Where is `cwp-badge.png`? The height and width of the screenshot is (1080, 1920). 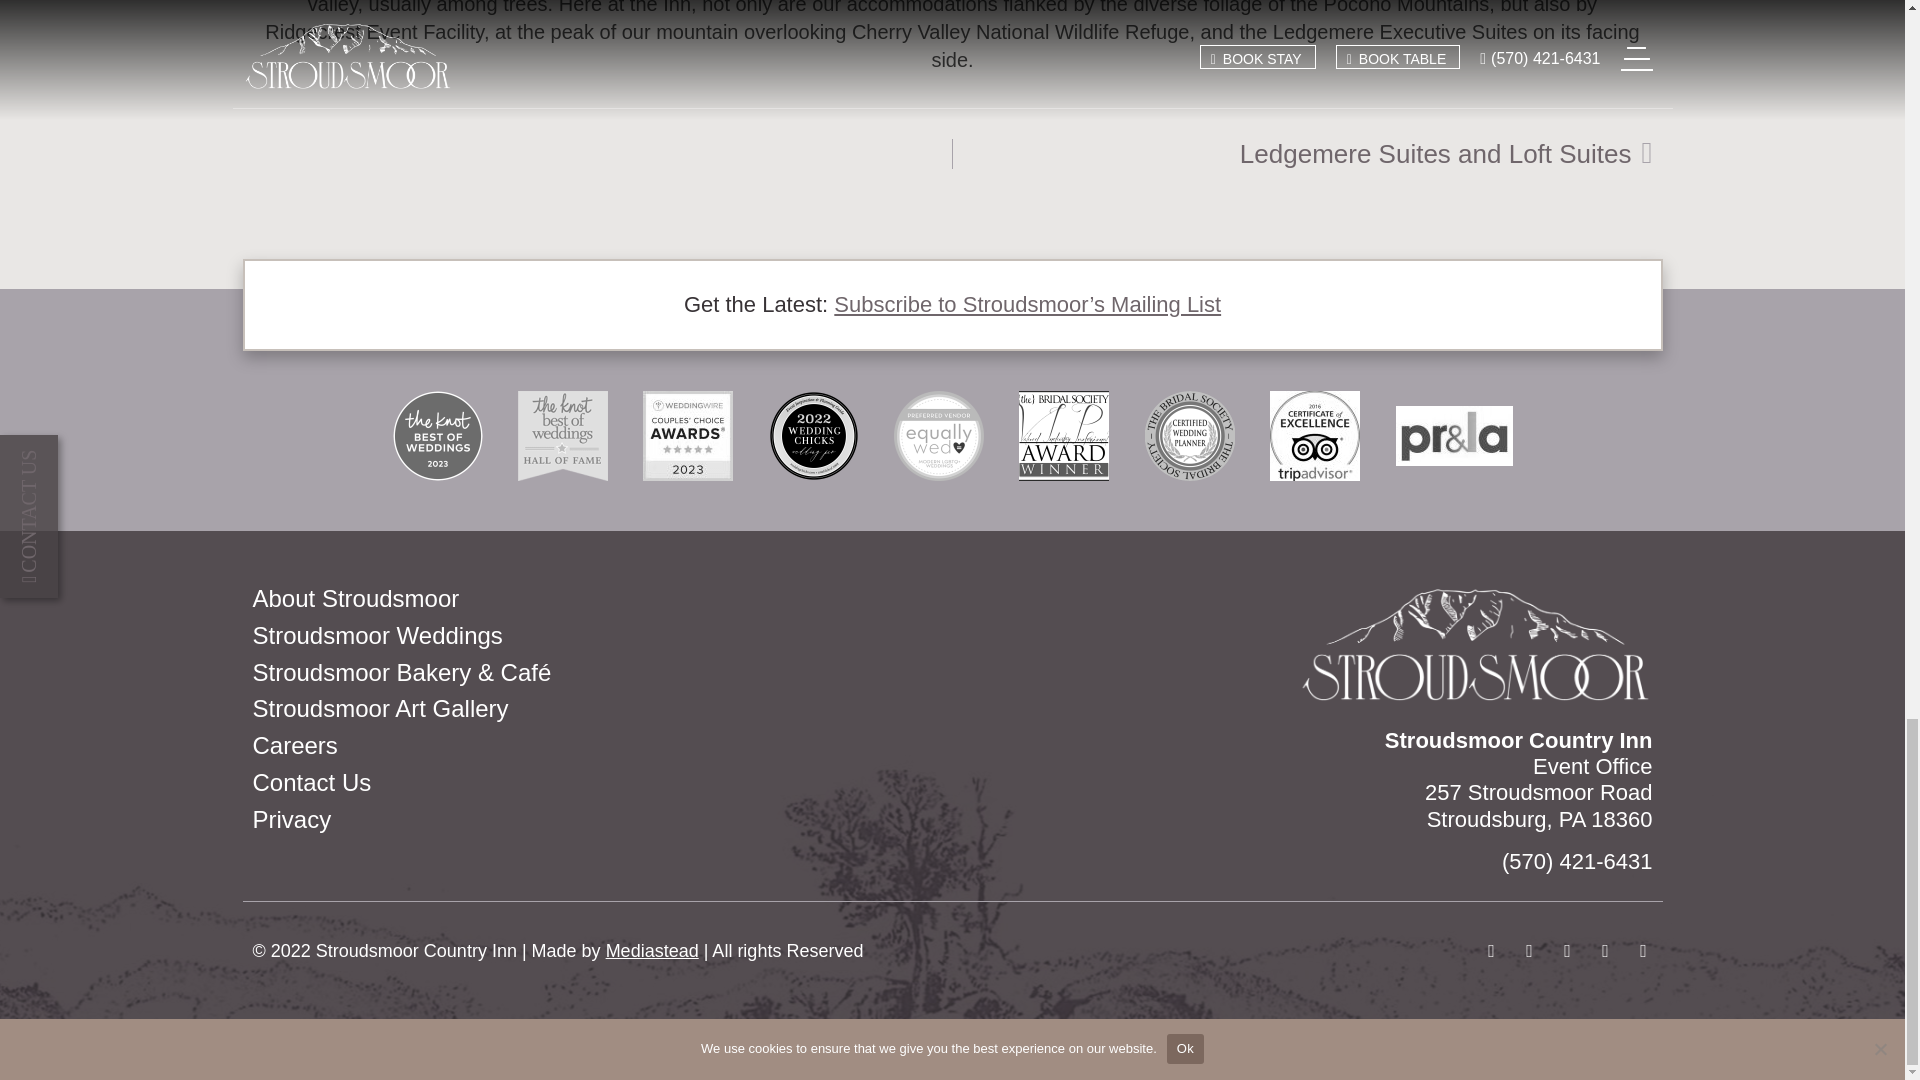
cwp-badge.png is located at coordinates (1604, 950).